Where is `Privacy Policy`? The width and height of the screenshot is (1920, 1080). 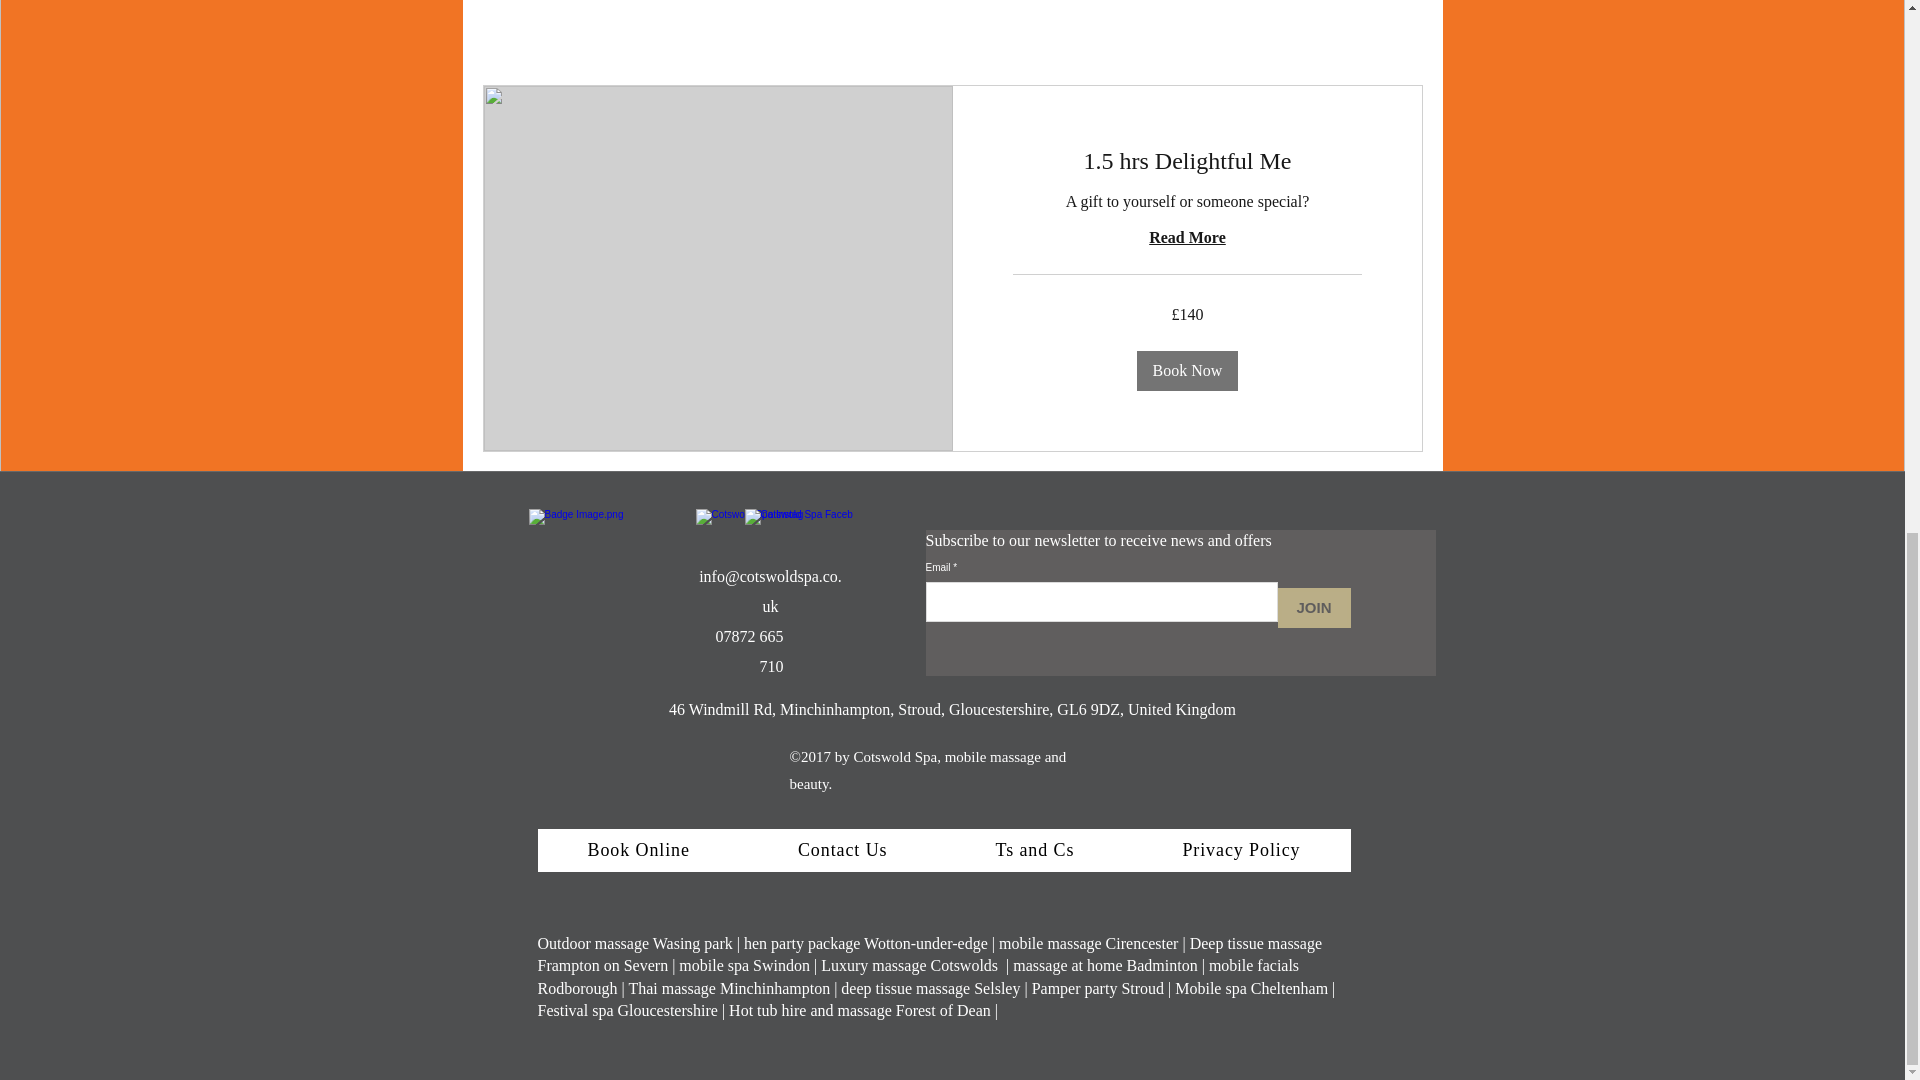
Privacy Policy is located at coordinates (1240, 850).